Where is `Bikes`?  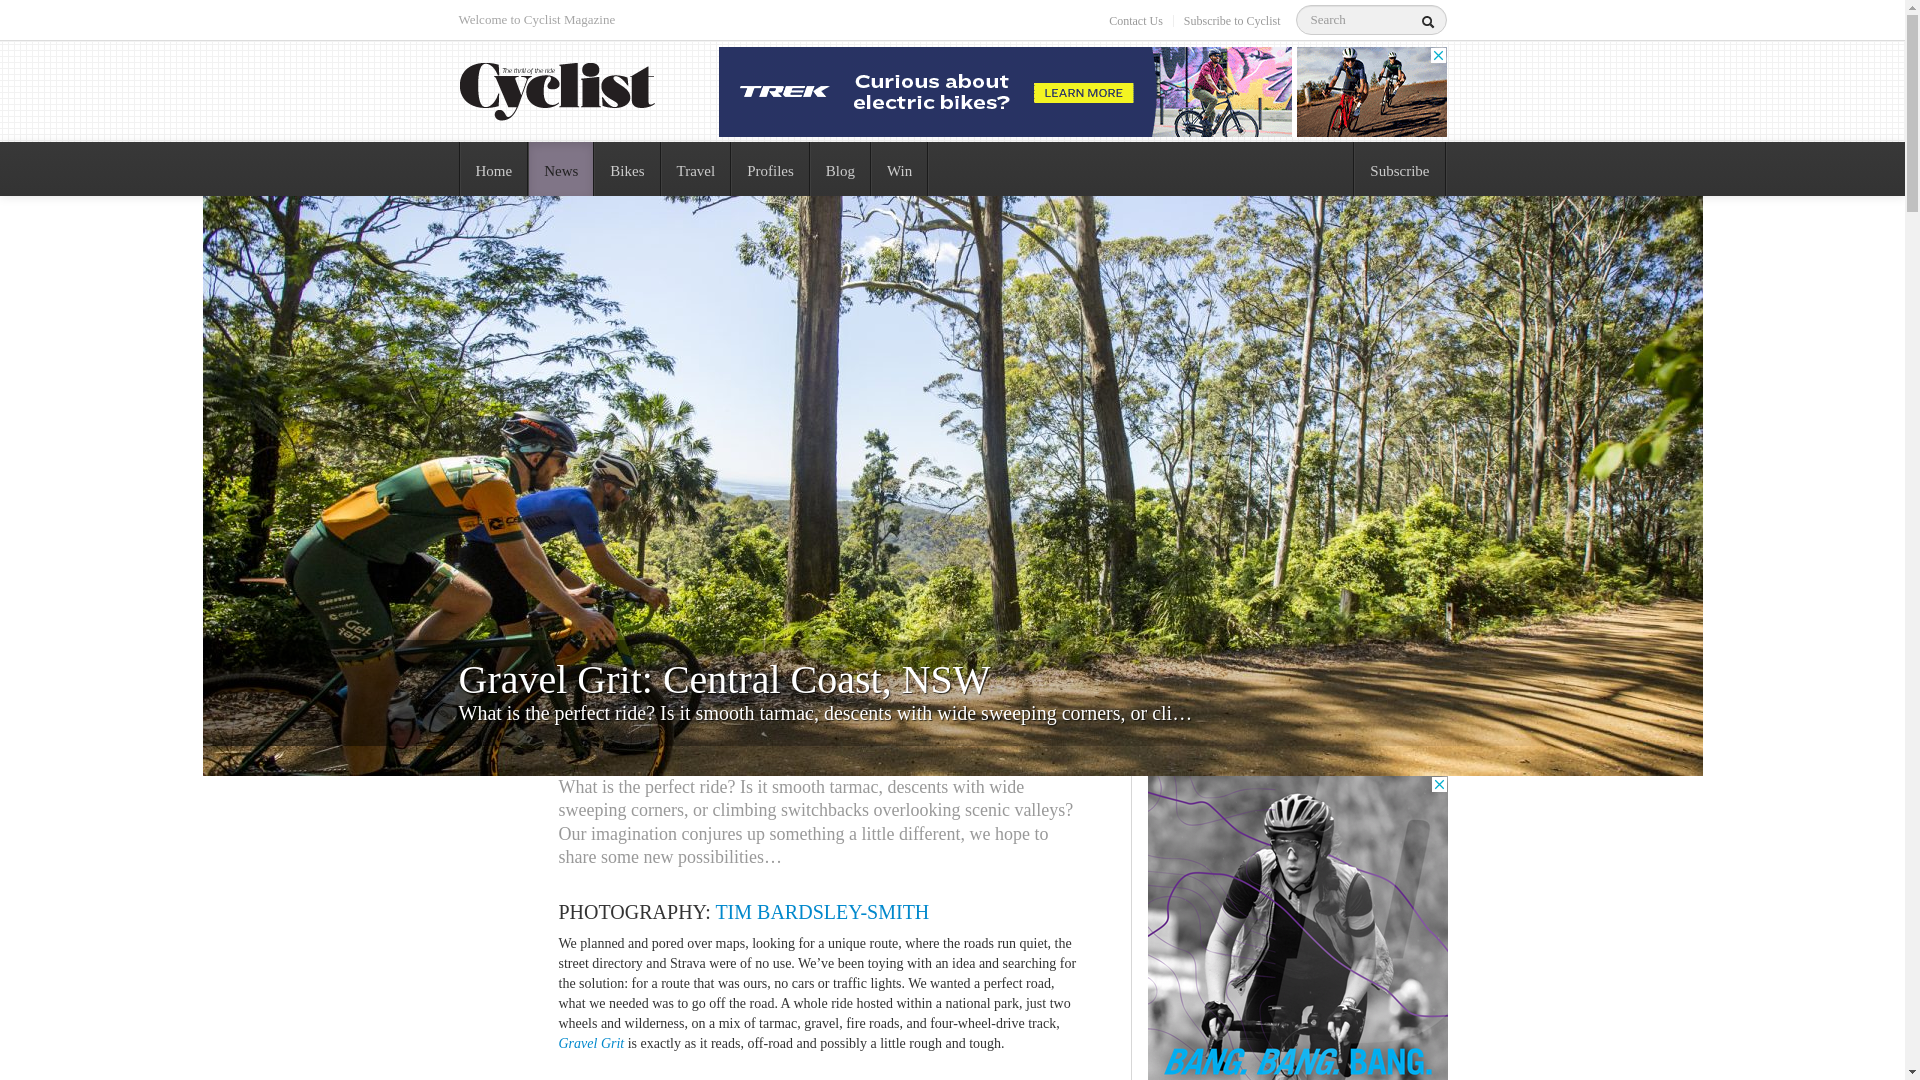
Bikes is located at coordinates (627, 169).